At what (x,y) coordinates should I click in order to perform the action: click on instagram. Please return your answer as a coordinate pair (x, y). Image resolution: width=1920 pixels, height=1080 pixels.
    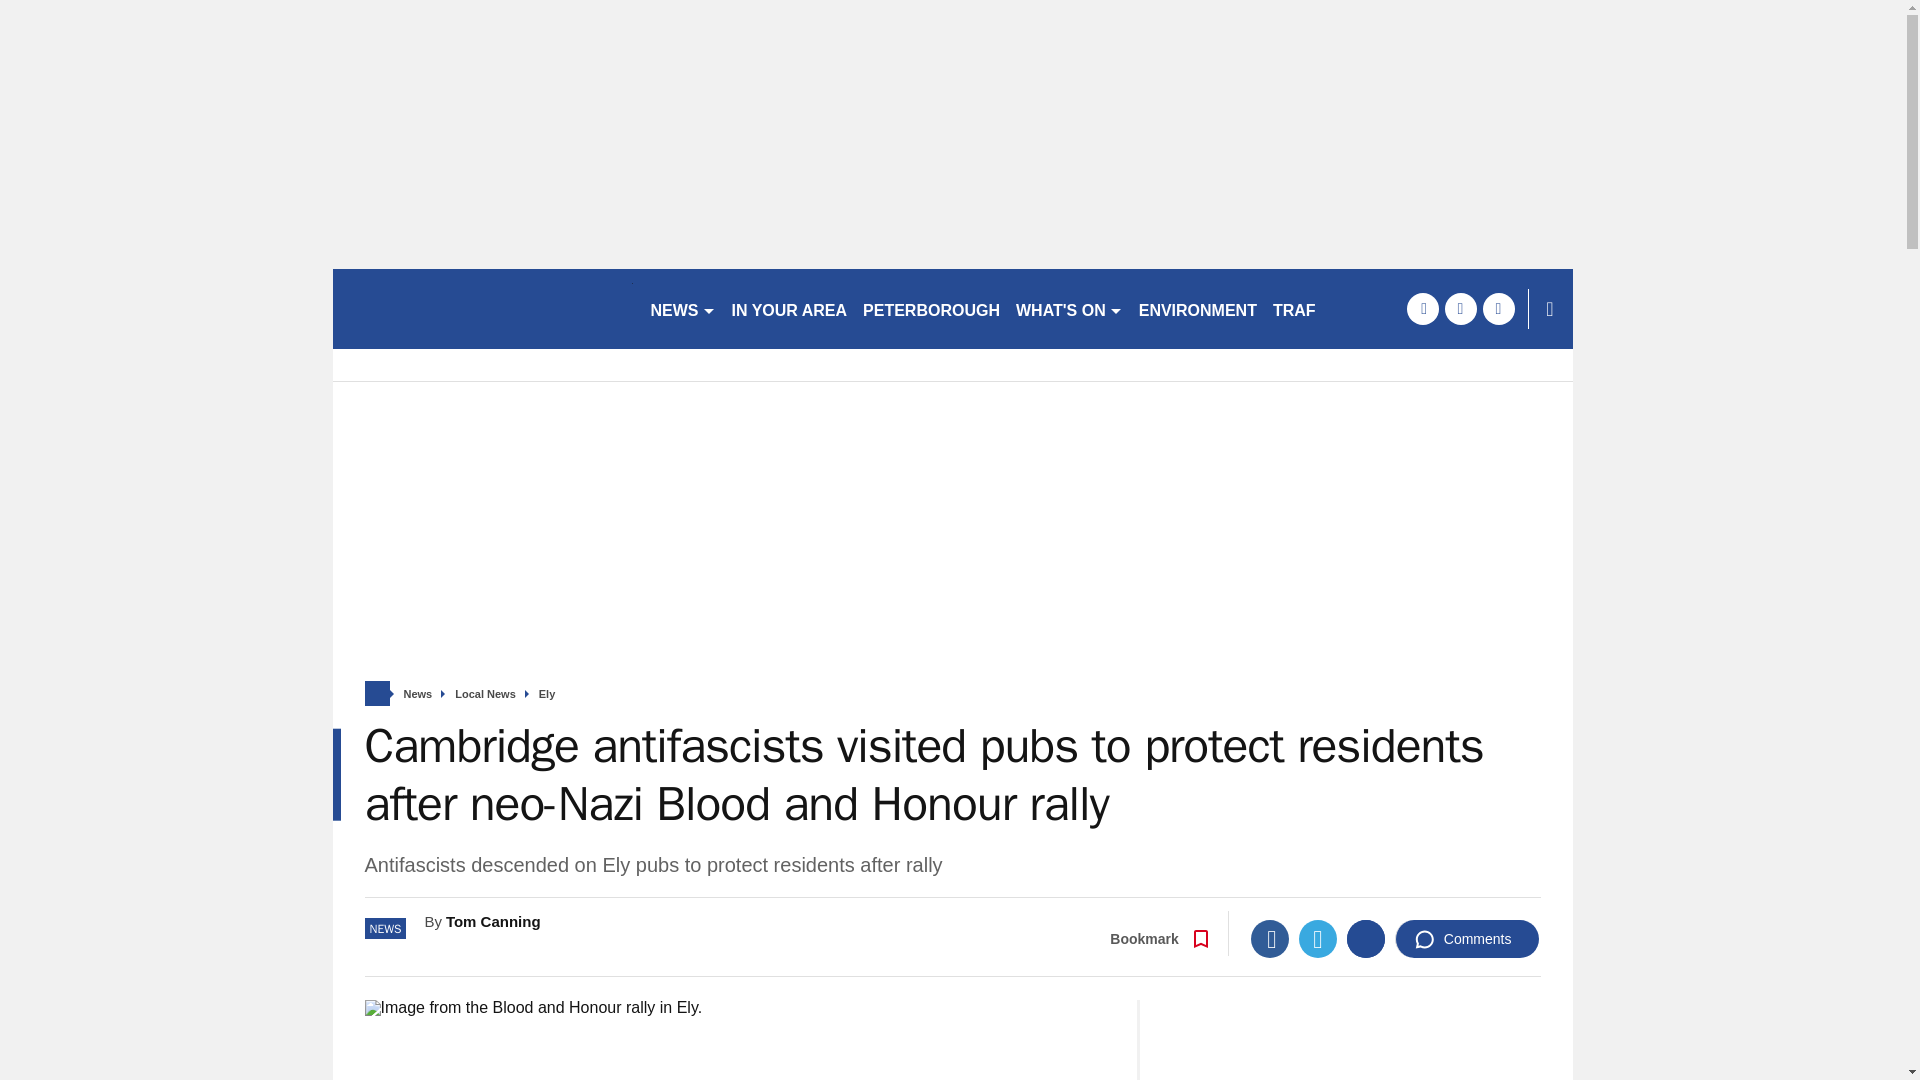
    Looking at the image, I should click on (1498, 308).